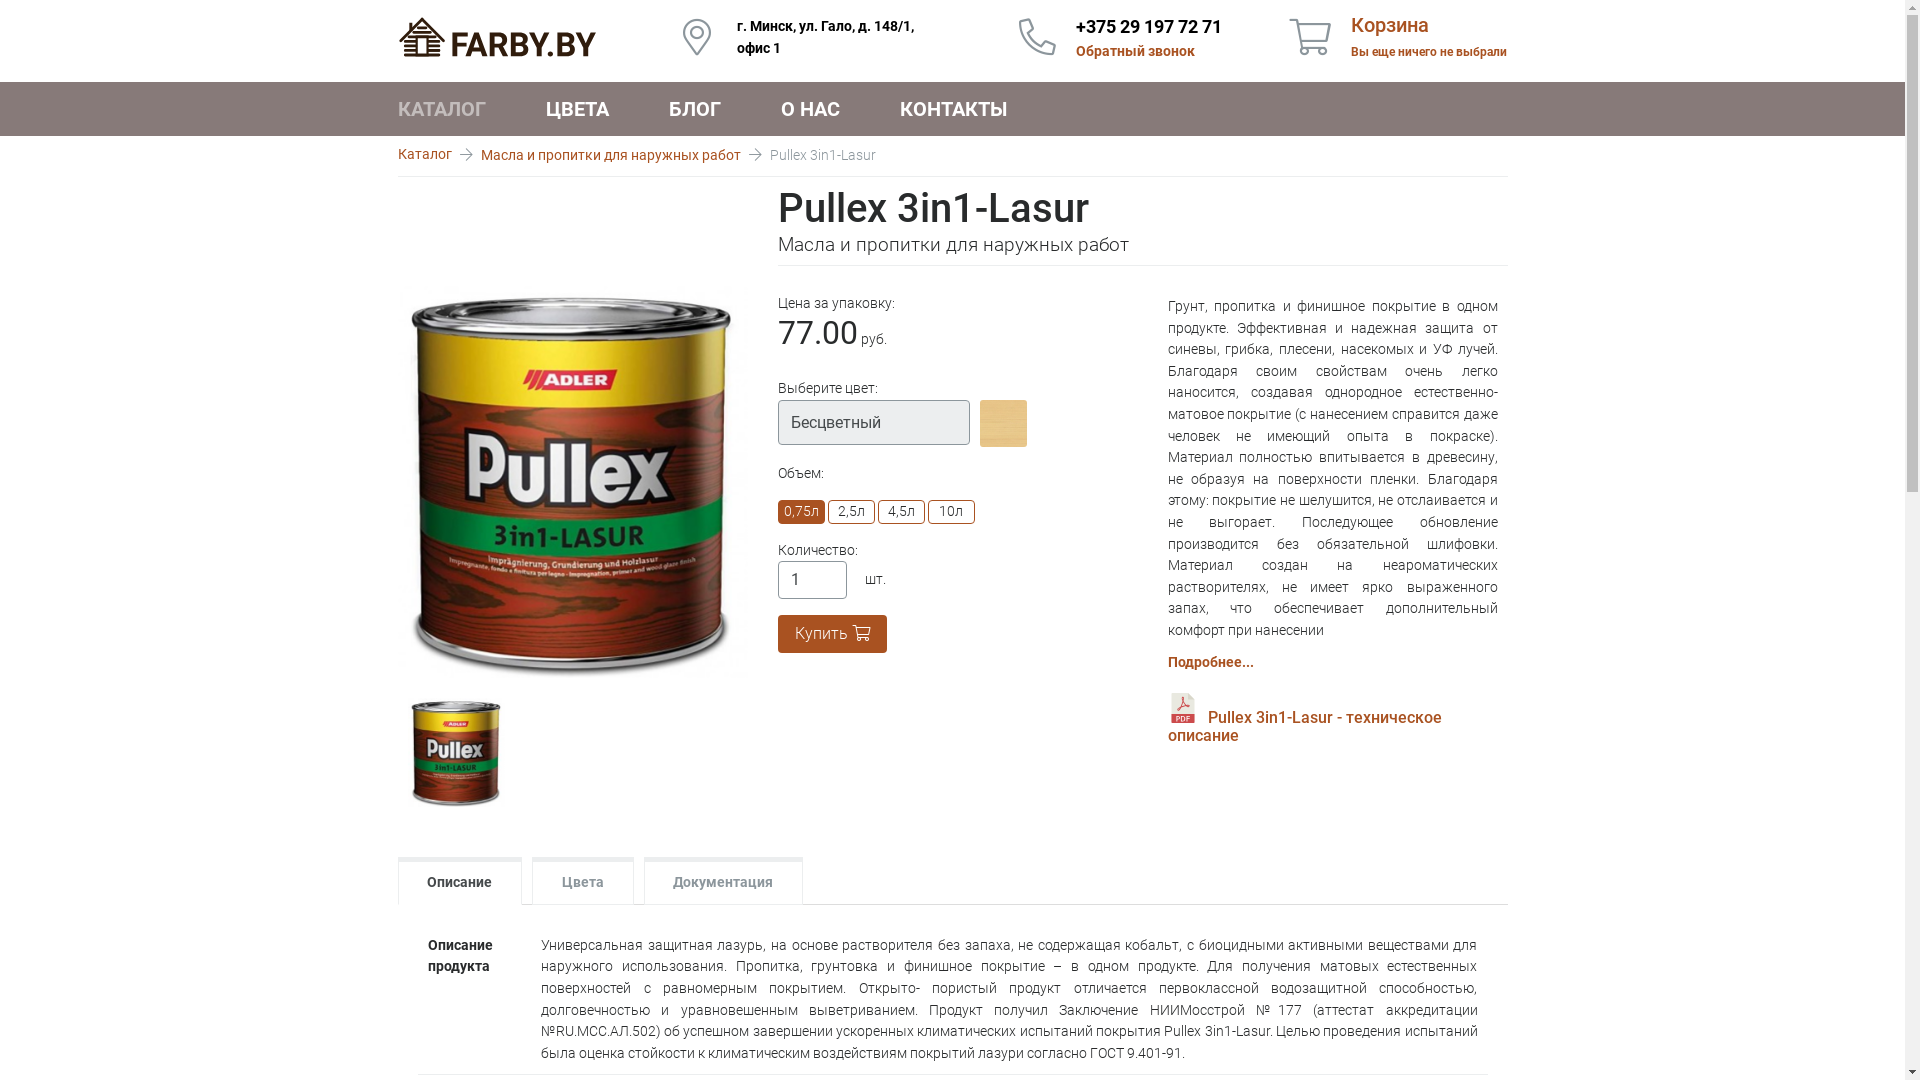 This screenshot has height=1080, width=1920. What do you see at coordinates (1149, 26) in the screenshot?
I see `+375 29 197 72 71` at bounding box center [1149, 26].